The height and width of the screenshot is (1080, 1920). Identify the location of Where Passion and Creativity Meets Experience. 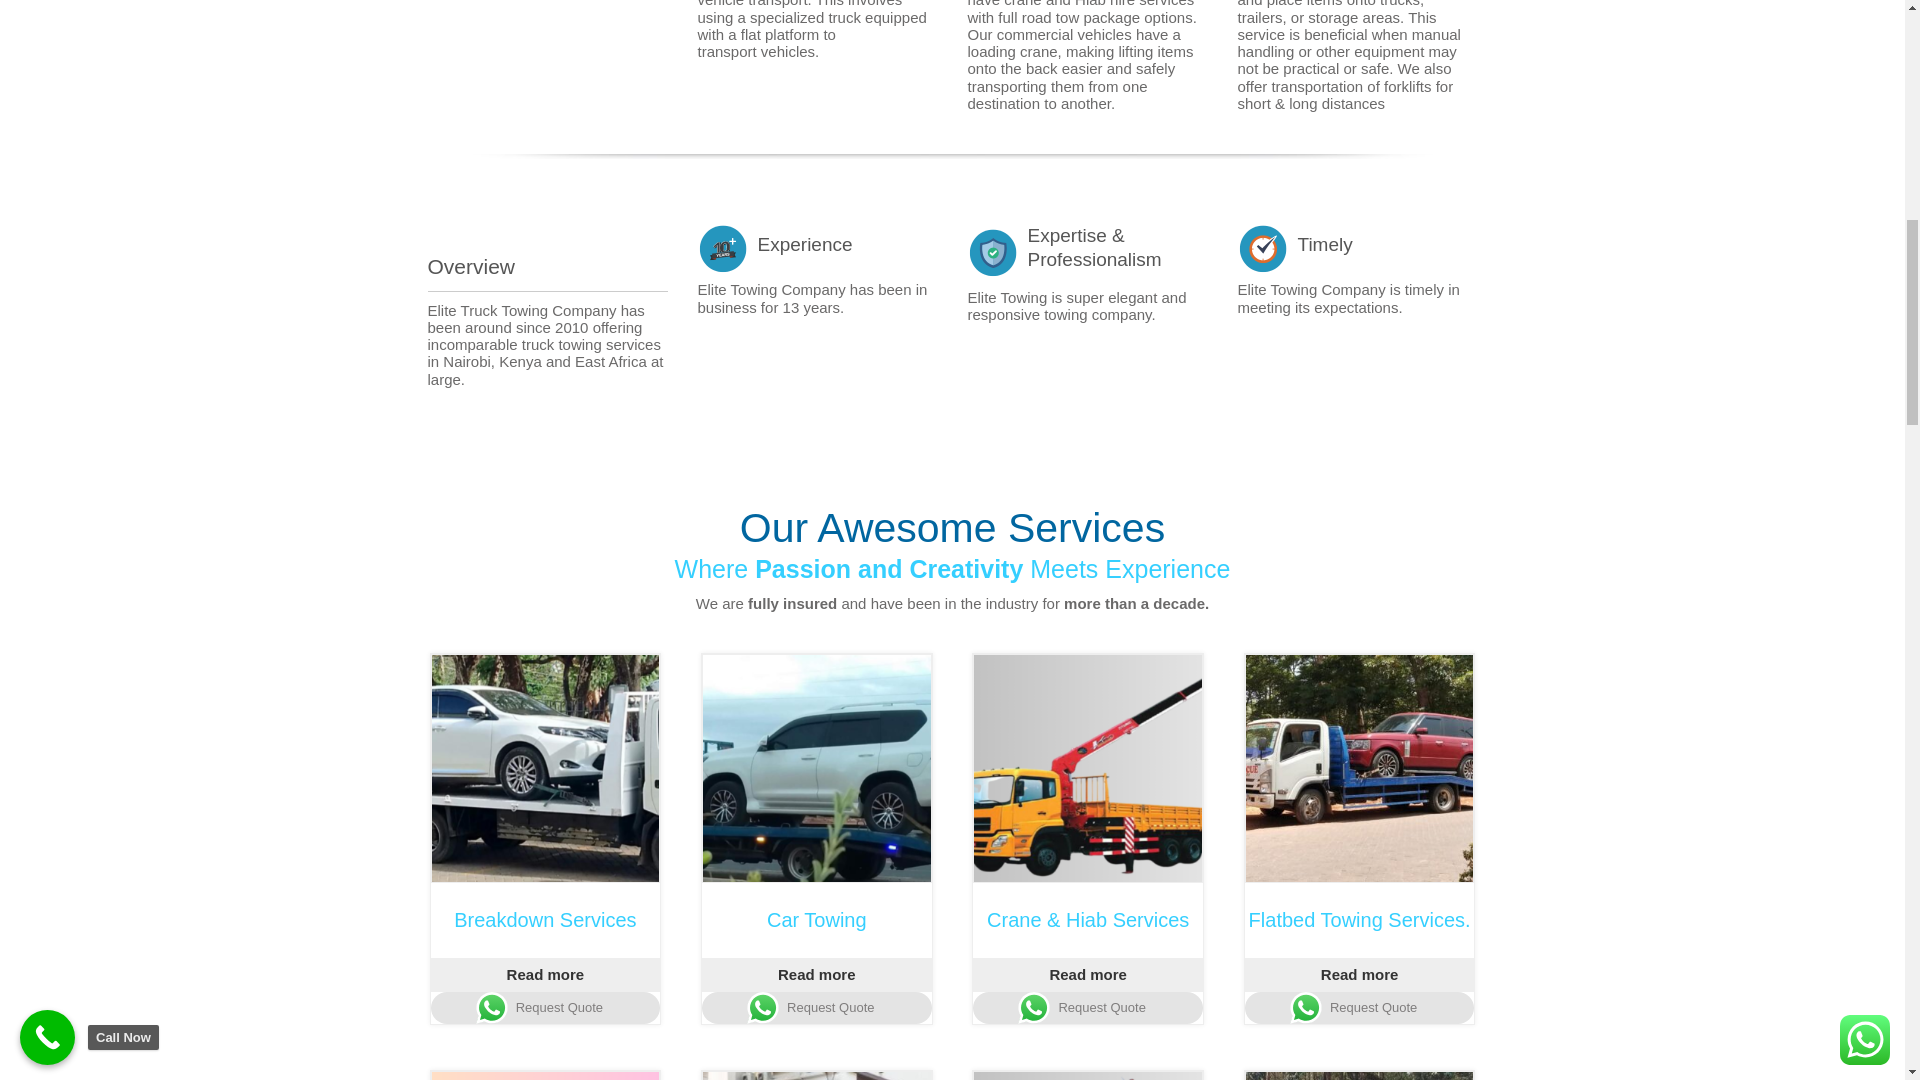
(953, 570).